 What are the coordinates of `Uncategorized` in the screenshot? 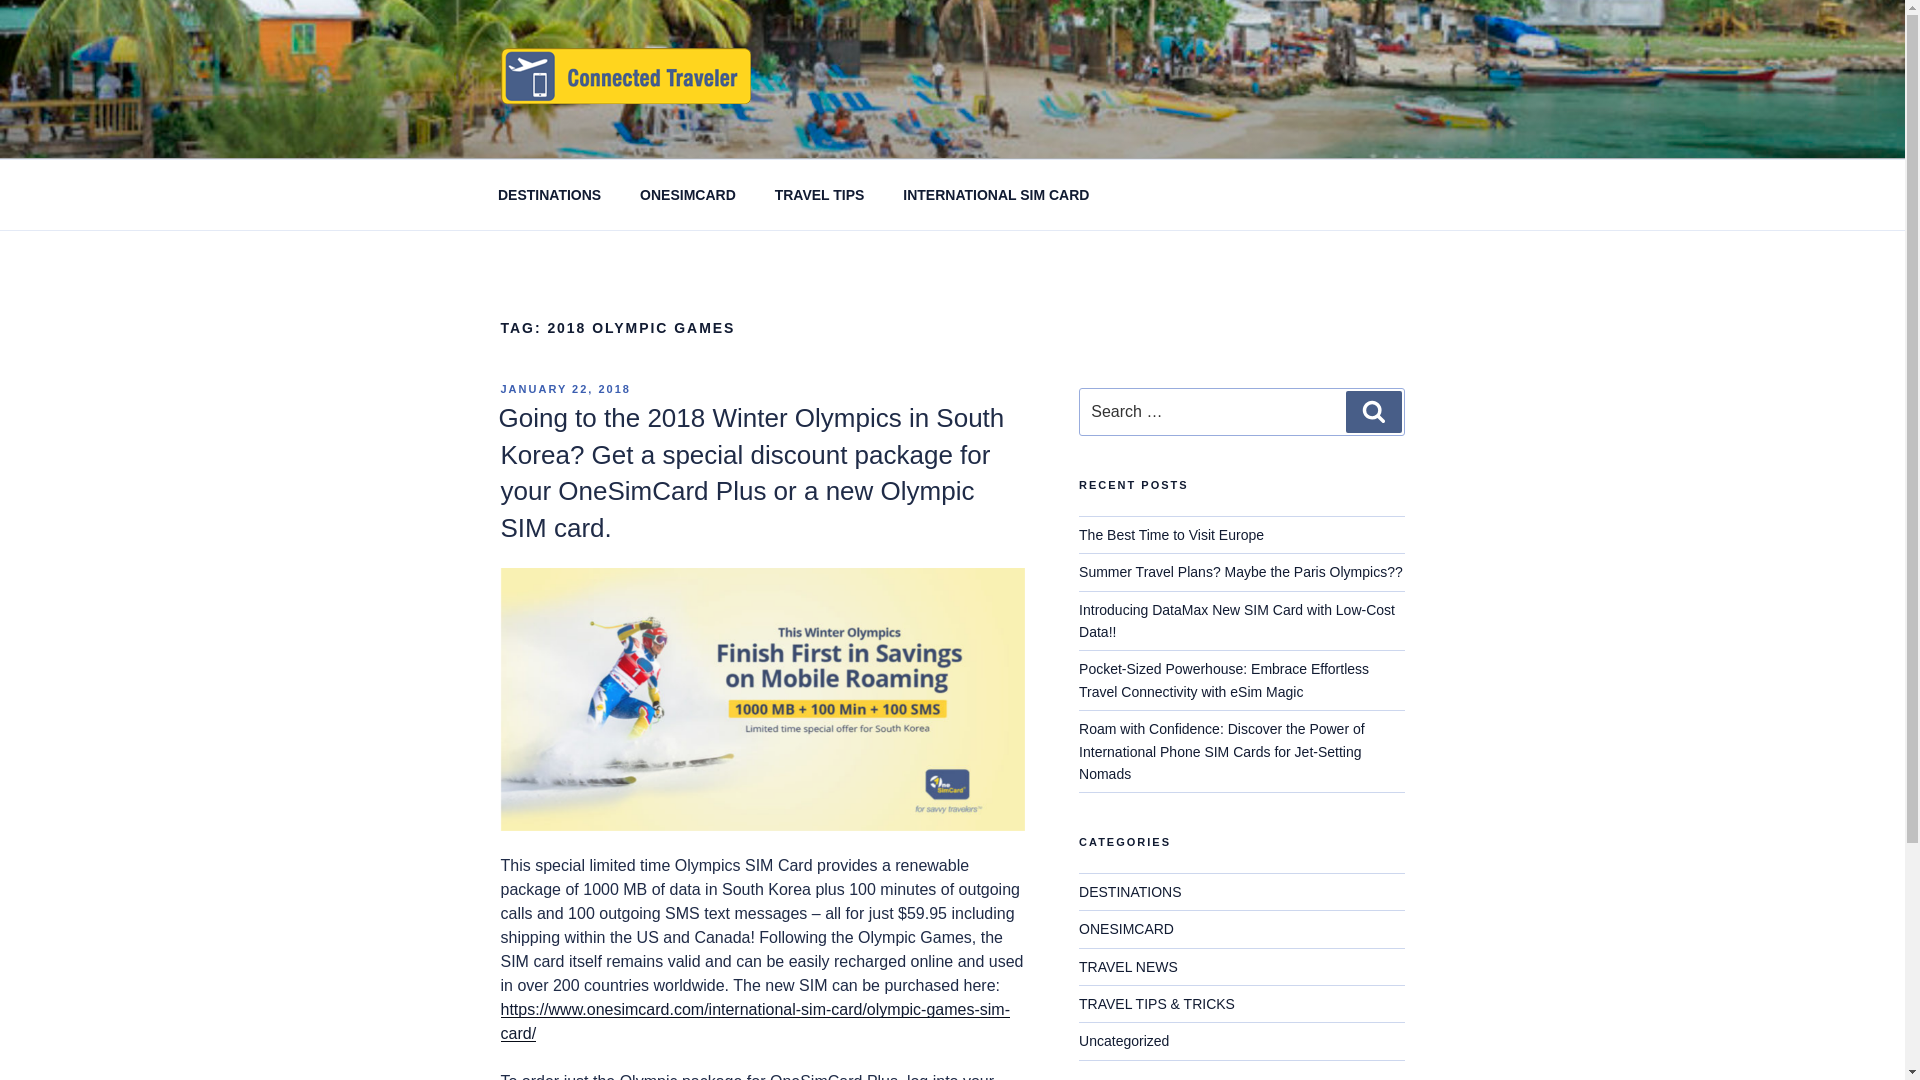 It's located at (1124, 1040).